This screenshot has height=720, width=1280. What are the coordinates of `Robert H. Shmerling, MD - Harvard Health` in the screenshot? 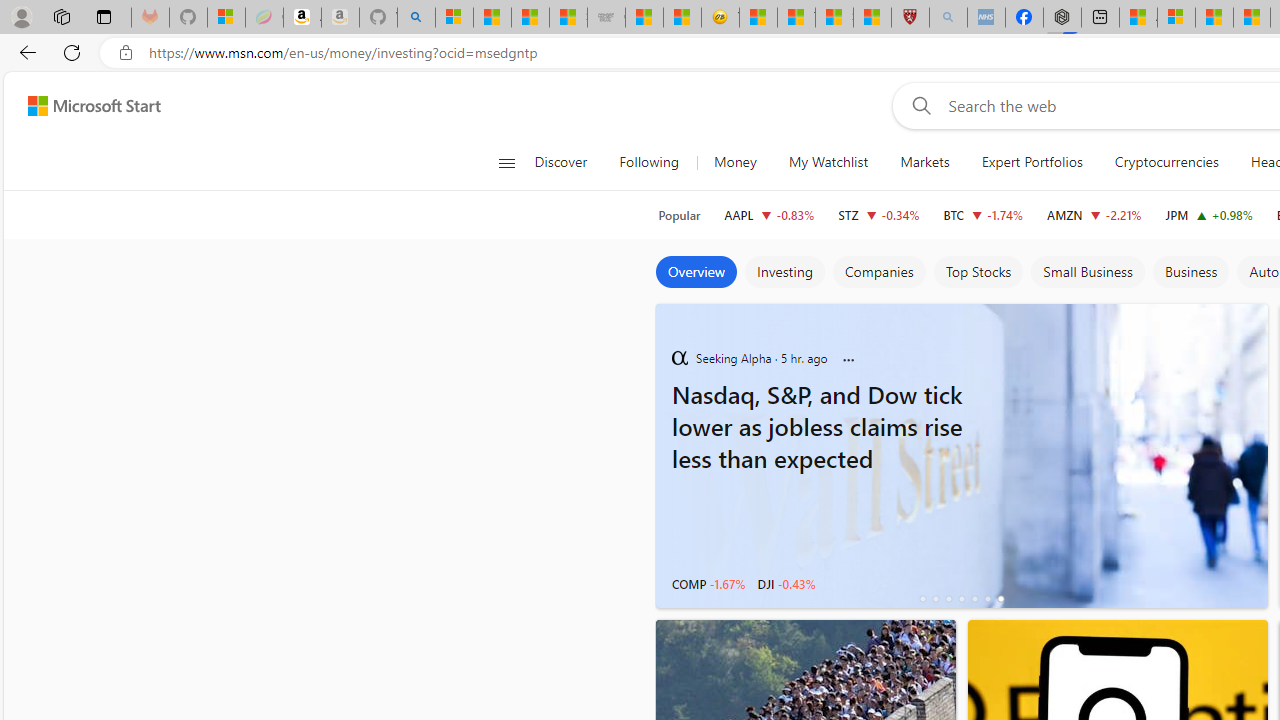 It's located at (910, 18).